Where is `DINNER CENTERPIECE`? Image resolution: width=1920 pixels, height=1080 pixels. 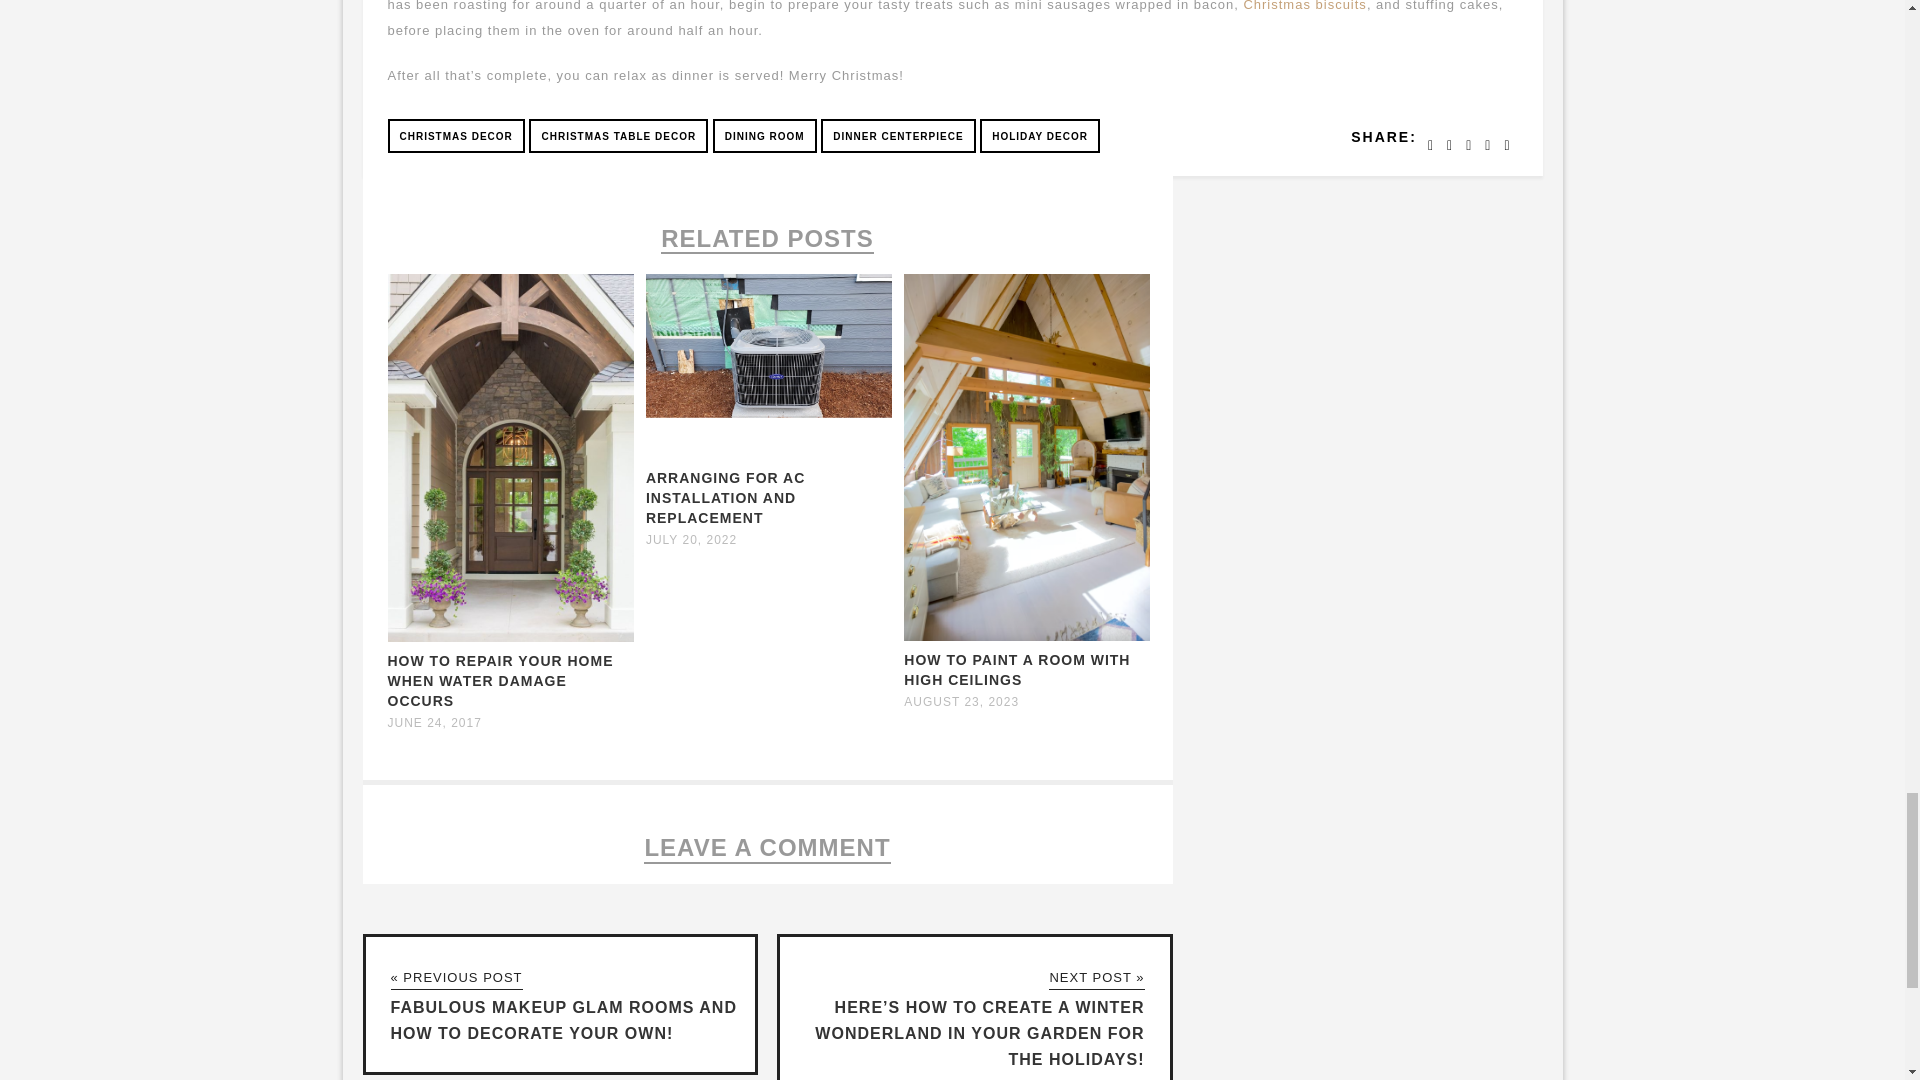
DINNER CENTERPIECE is located at coordinates (898, 136).